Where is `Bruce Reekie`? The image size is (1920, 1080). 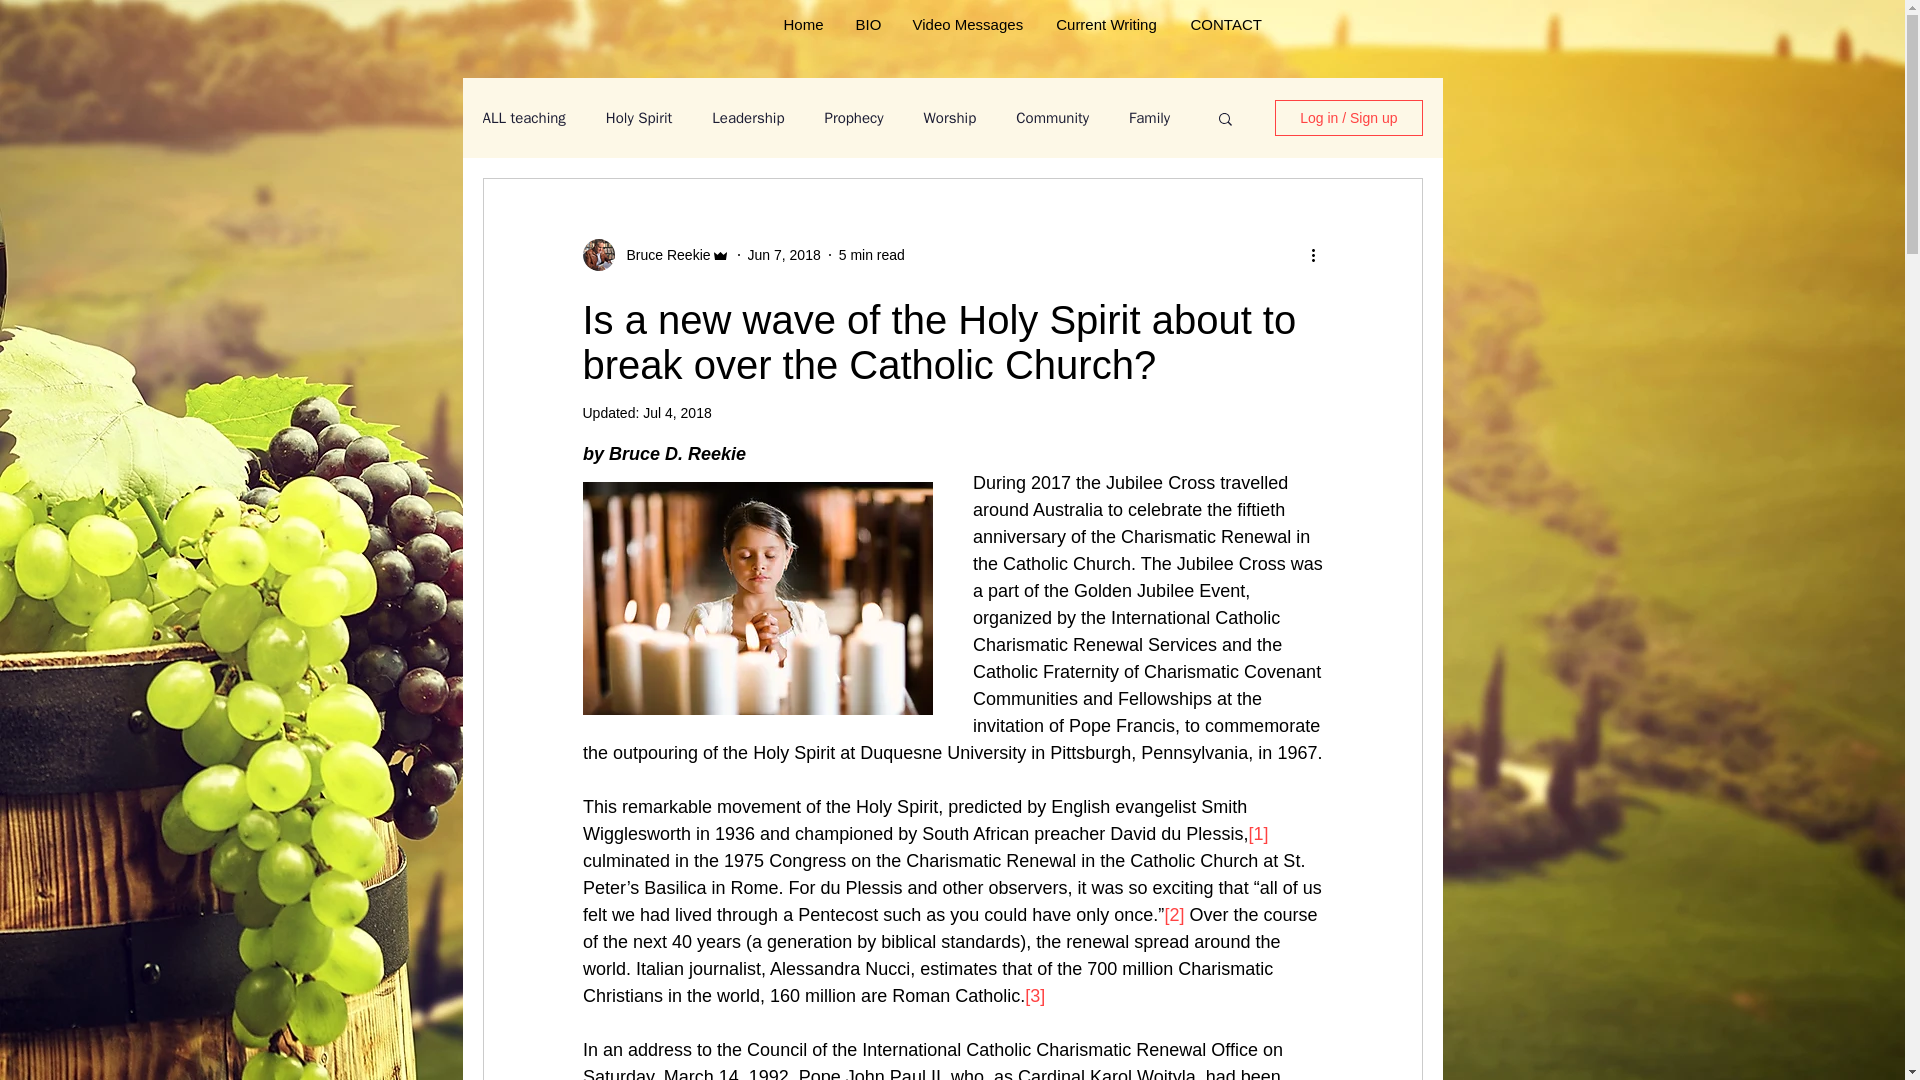 Bruce Reekie is located at coordinates (662, 254).